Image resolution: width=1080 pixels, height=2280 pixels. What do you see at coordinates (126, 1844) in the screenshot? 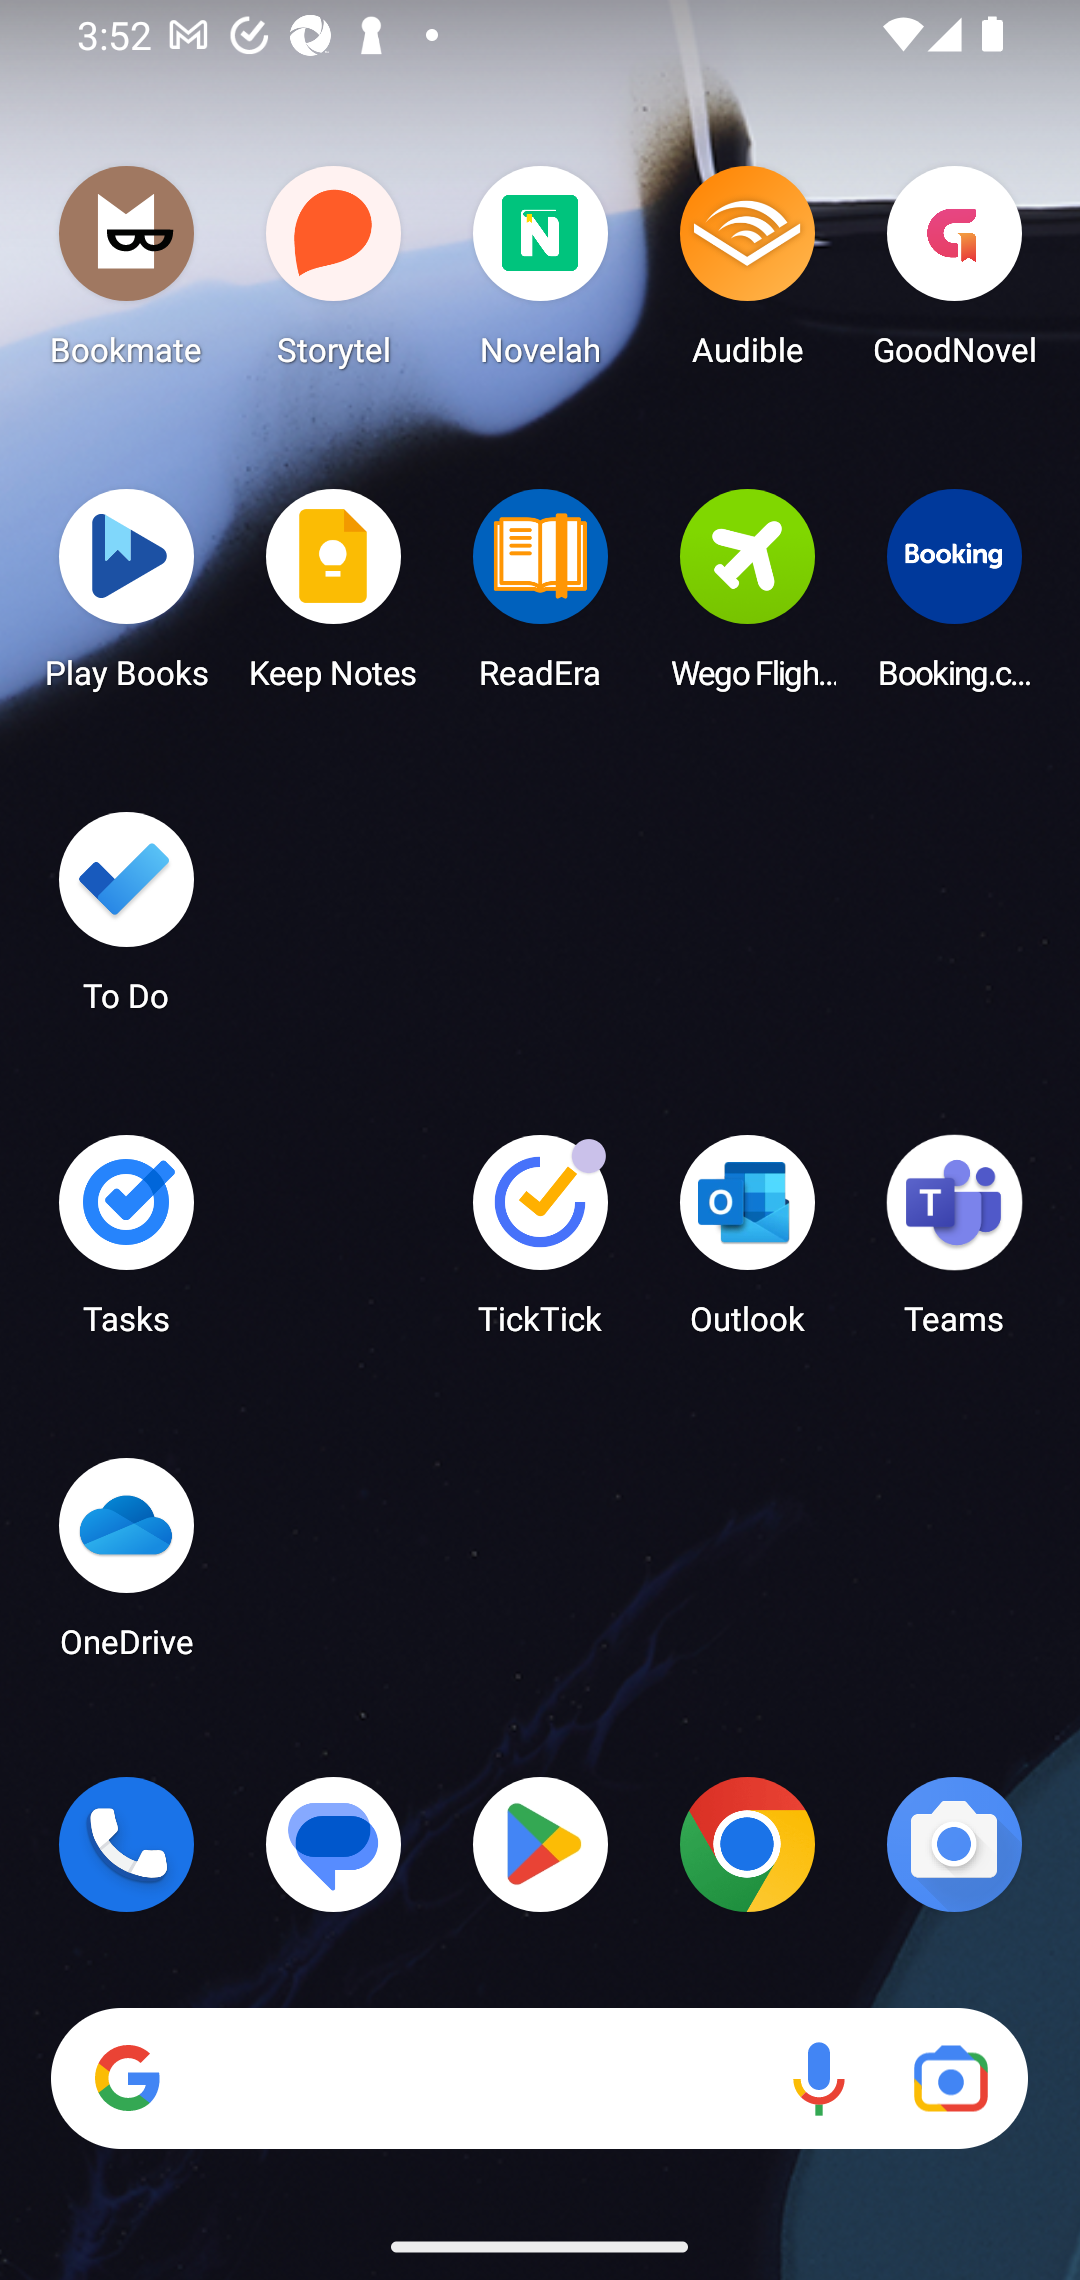
I see `Phone` at bounding box center [126, 1844].